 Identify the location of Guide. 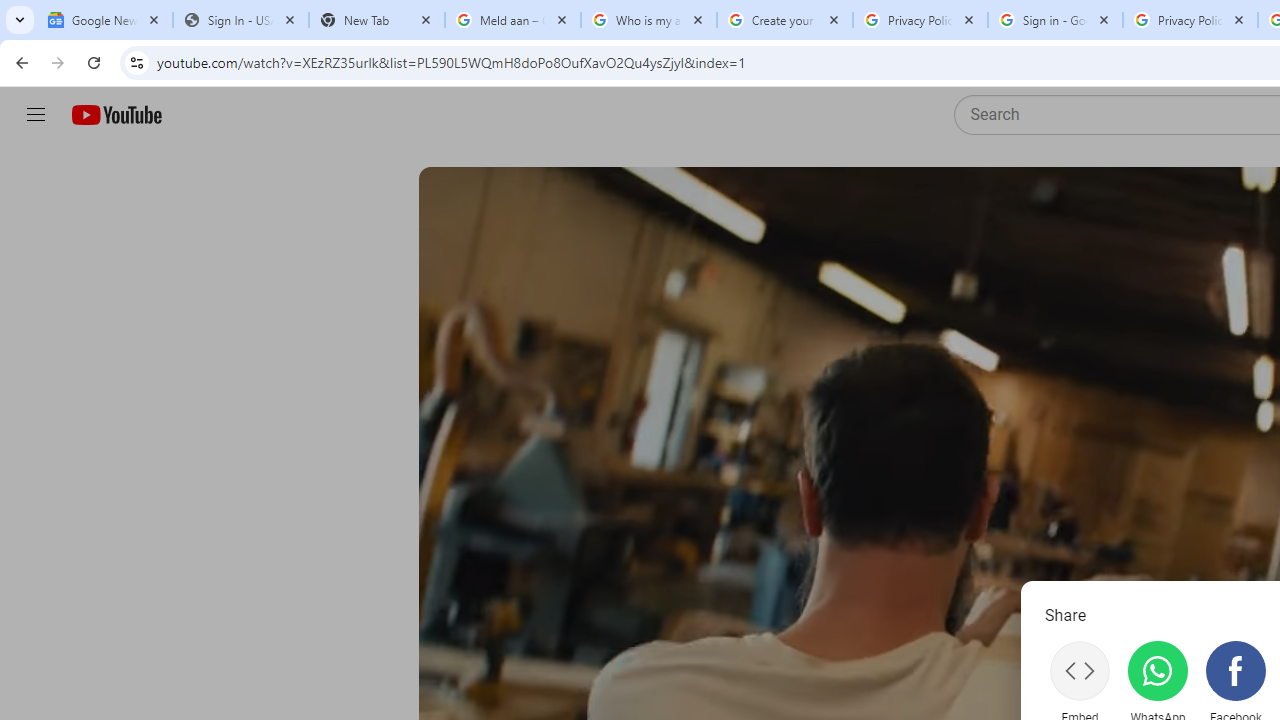
(36, 115).